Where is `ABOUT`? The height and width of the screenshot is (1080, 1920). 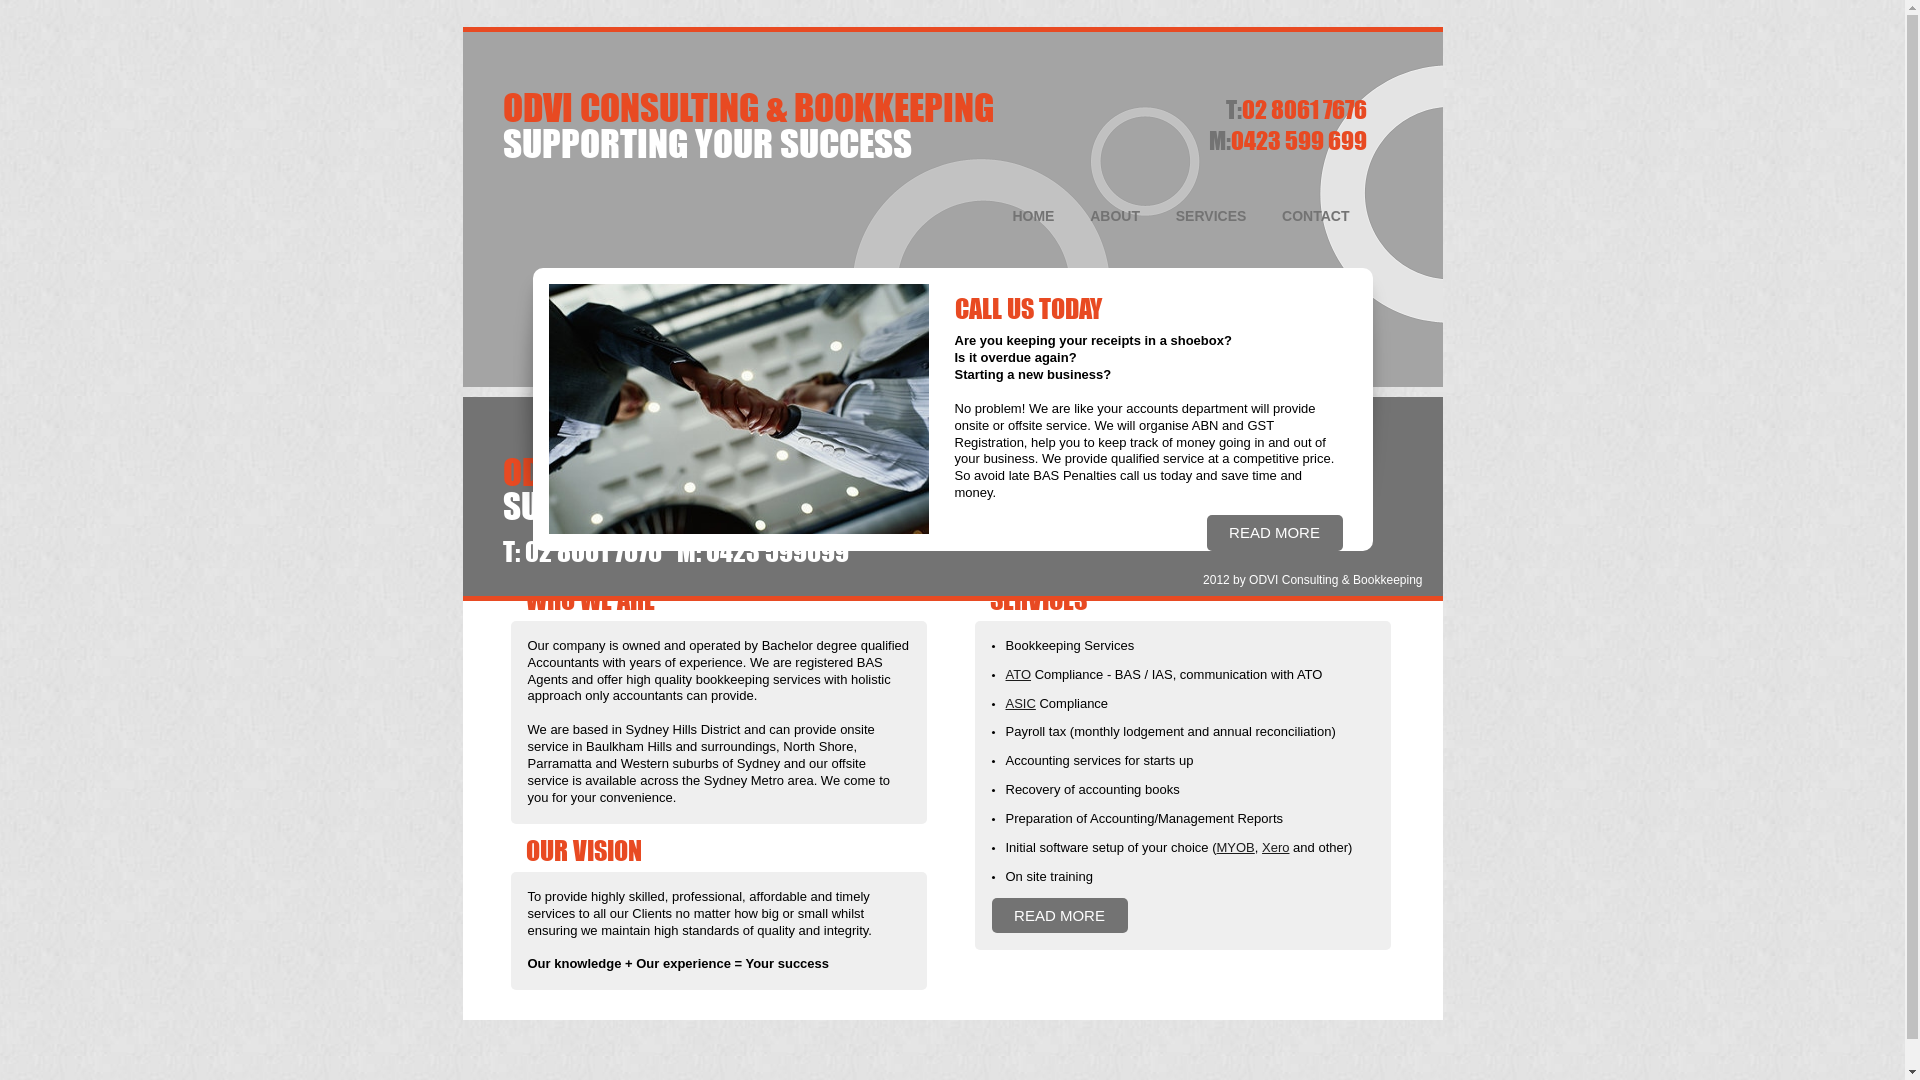
ABOUT is located at coordinates (1116, 216).